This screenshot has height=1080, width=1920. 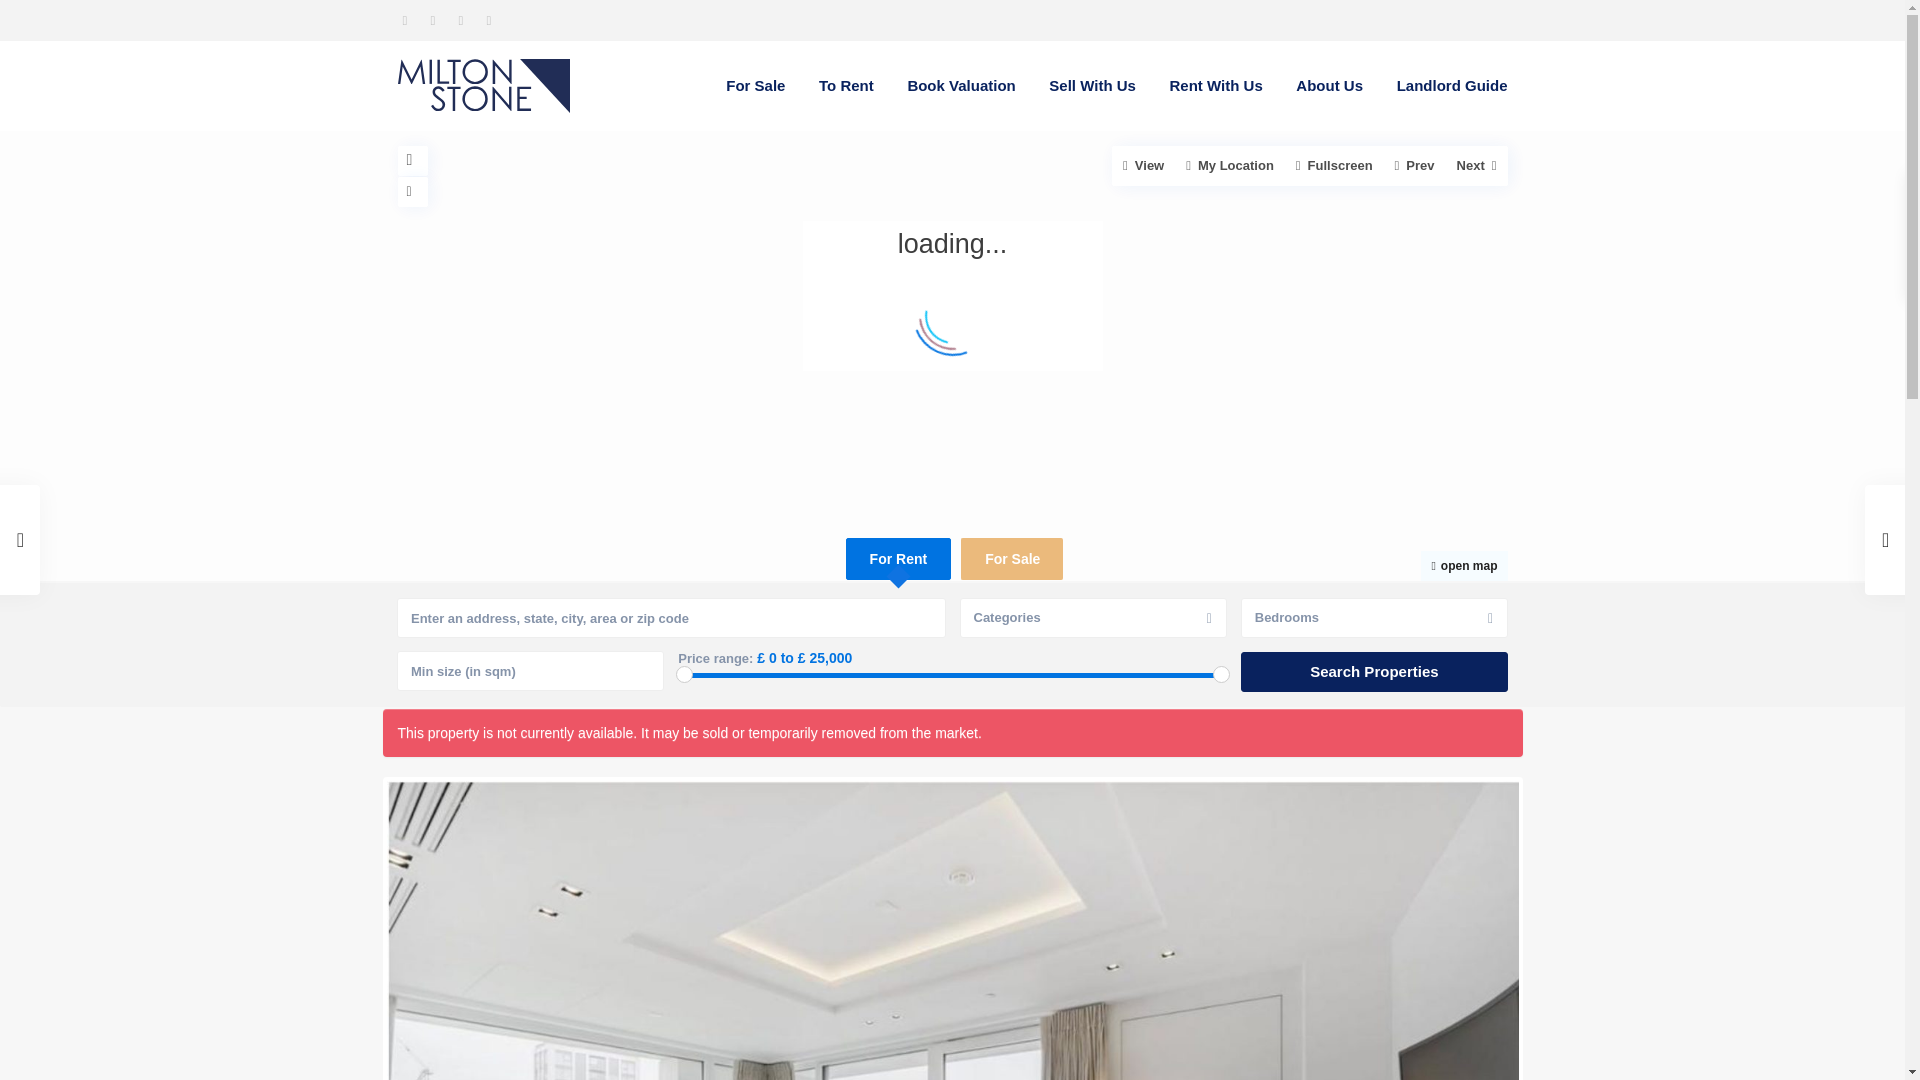 What do you see at coordinates (898, 558) in the screenshot?
I see `For Rent` at bounding box center [898, 558].